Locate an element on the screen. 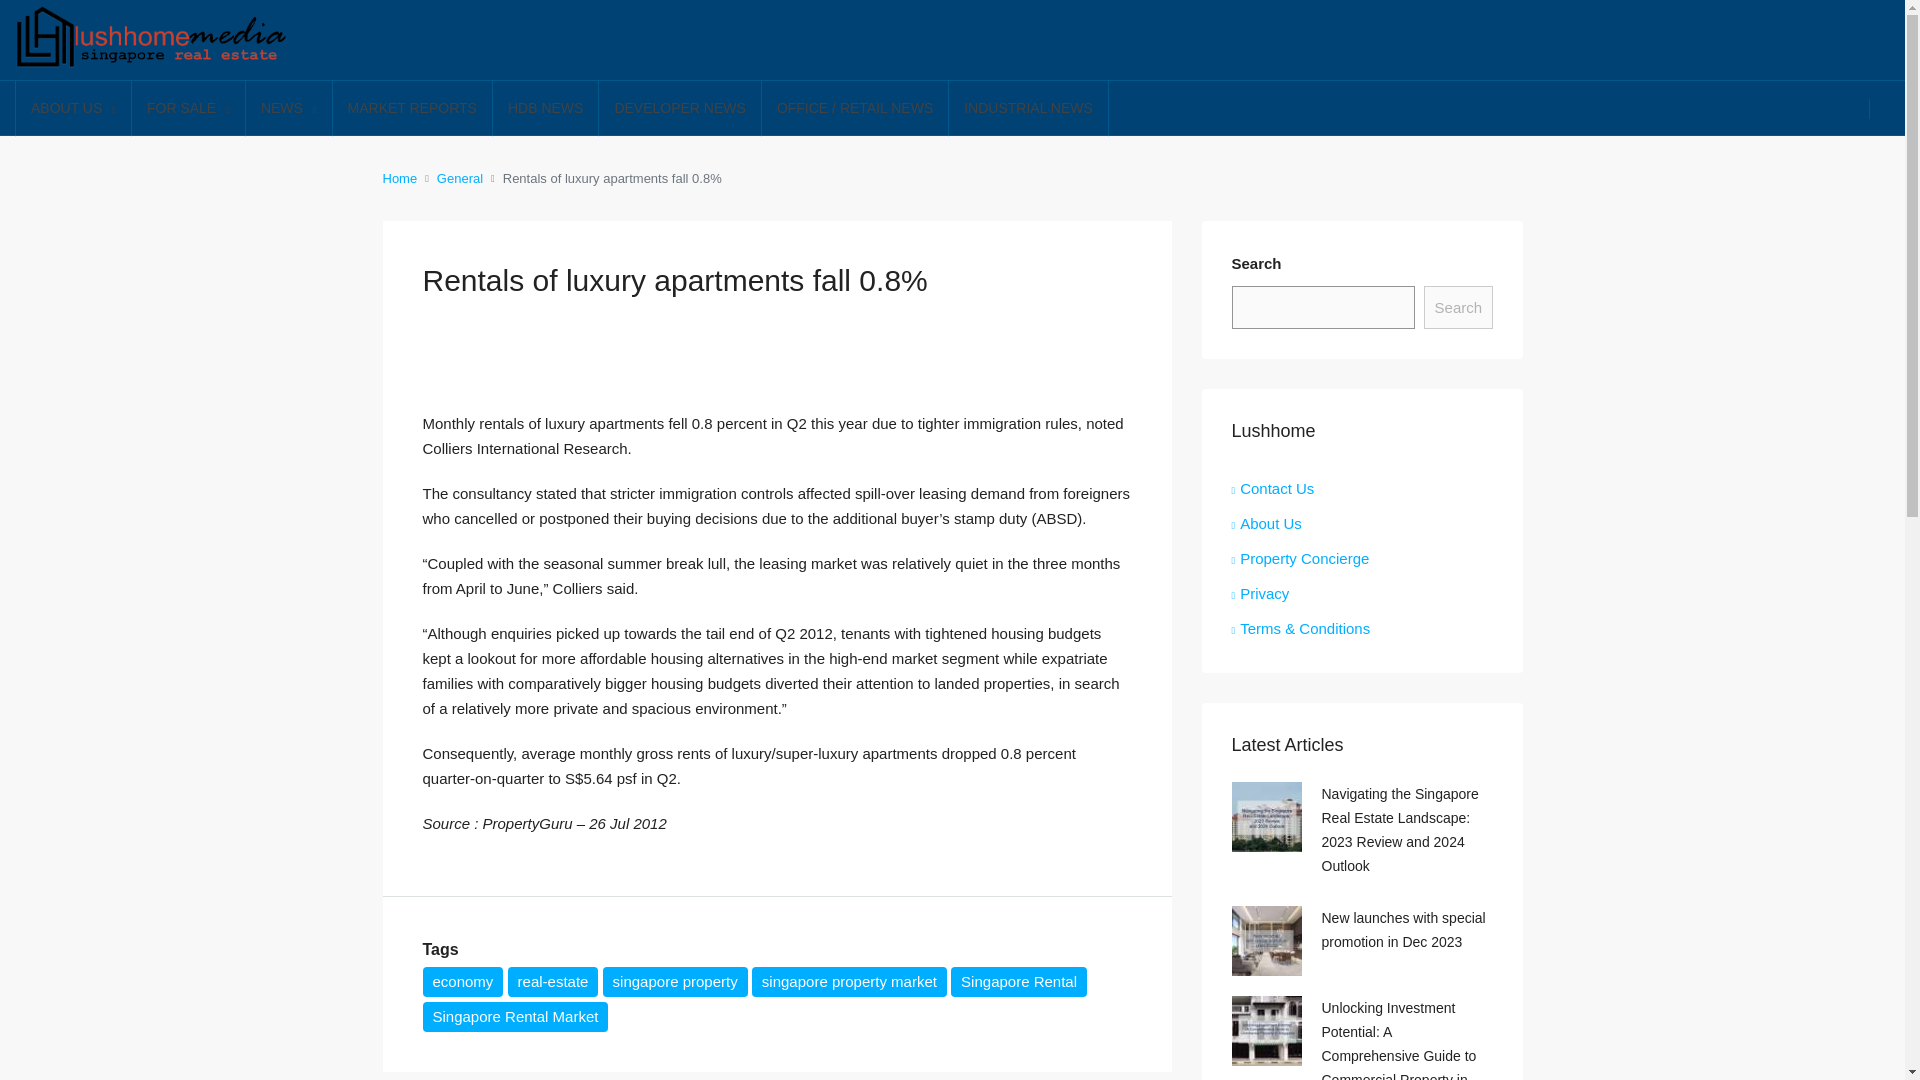  FOR SALE is located at coordinates (188, 109).